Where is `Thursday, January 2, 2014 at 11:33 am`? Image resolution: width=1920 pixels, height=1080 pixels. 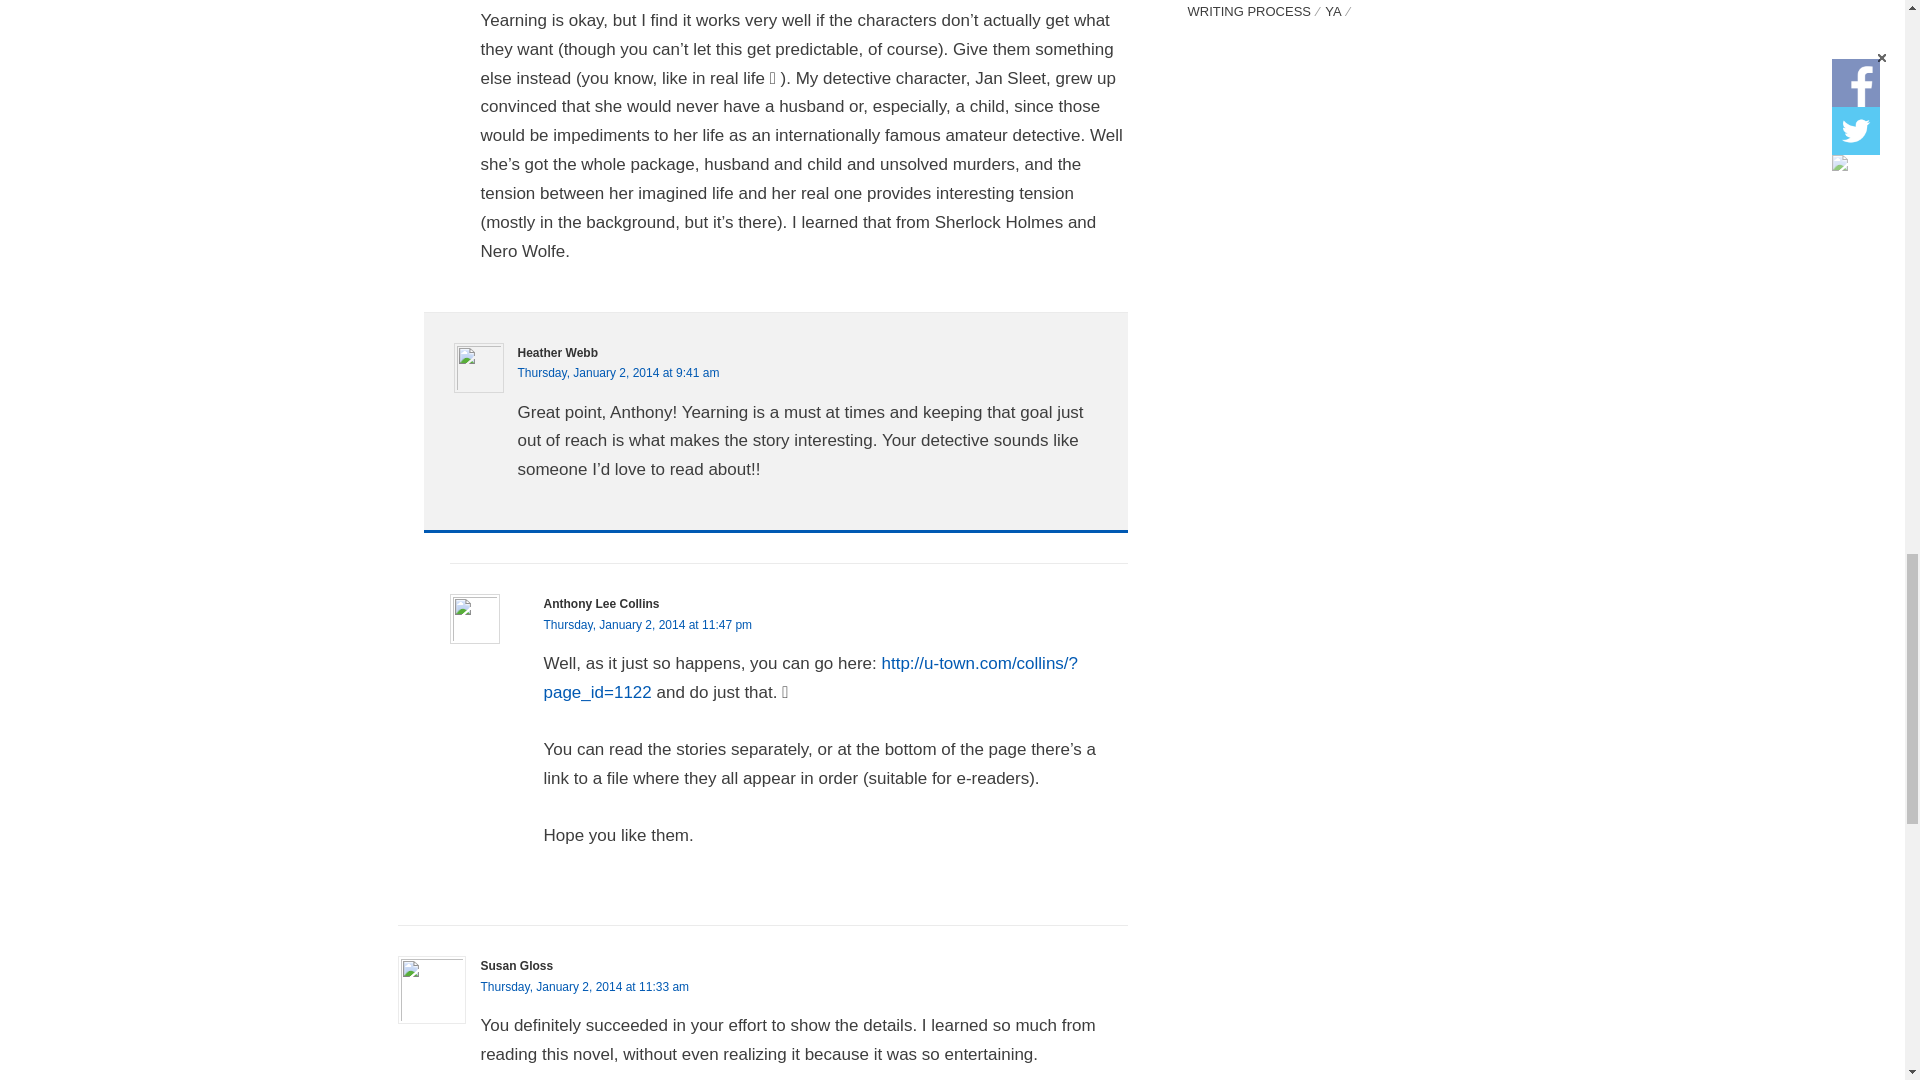 Thursday, January 2, 2014 at 11:33 am is located at coordinates (584, 986).